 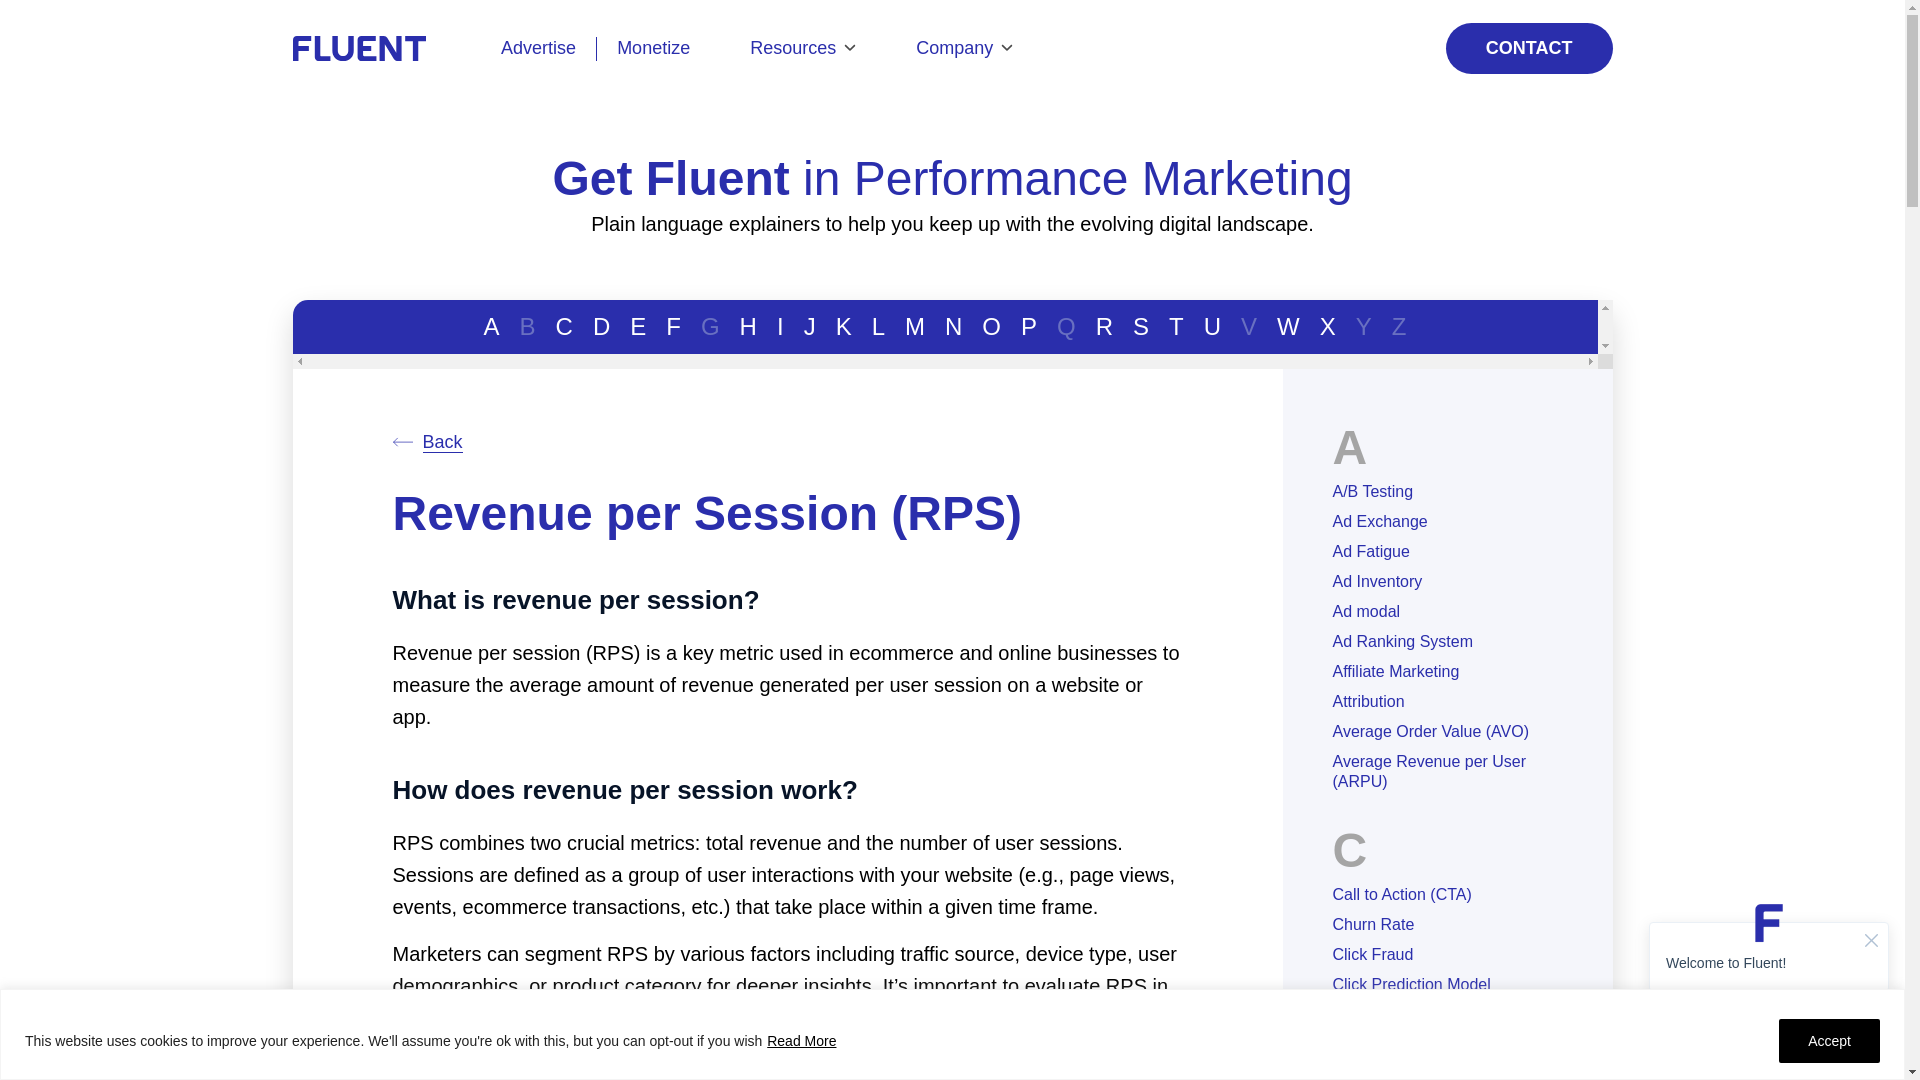 I want to click on Company, so click(x=964, y=48).